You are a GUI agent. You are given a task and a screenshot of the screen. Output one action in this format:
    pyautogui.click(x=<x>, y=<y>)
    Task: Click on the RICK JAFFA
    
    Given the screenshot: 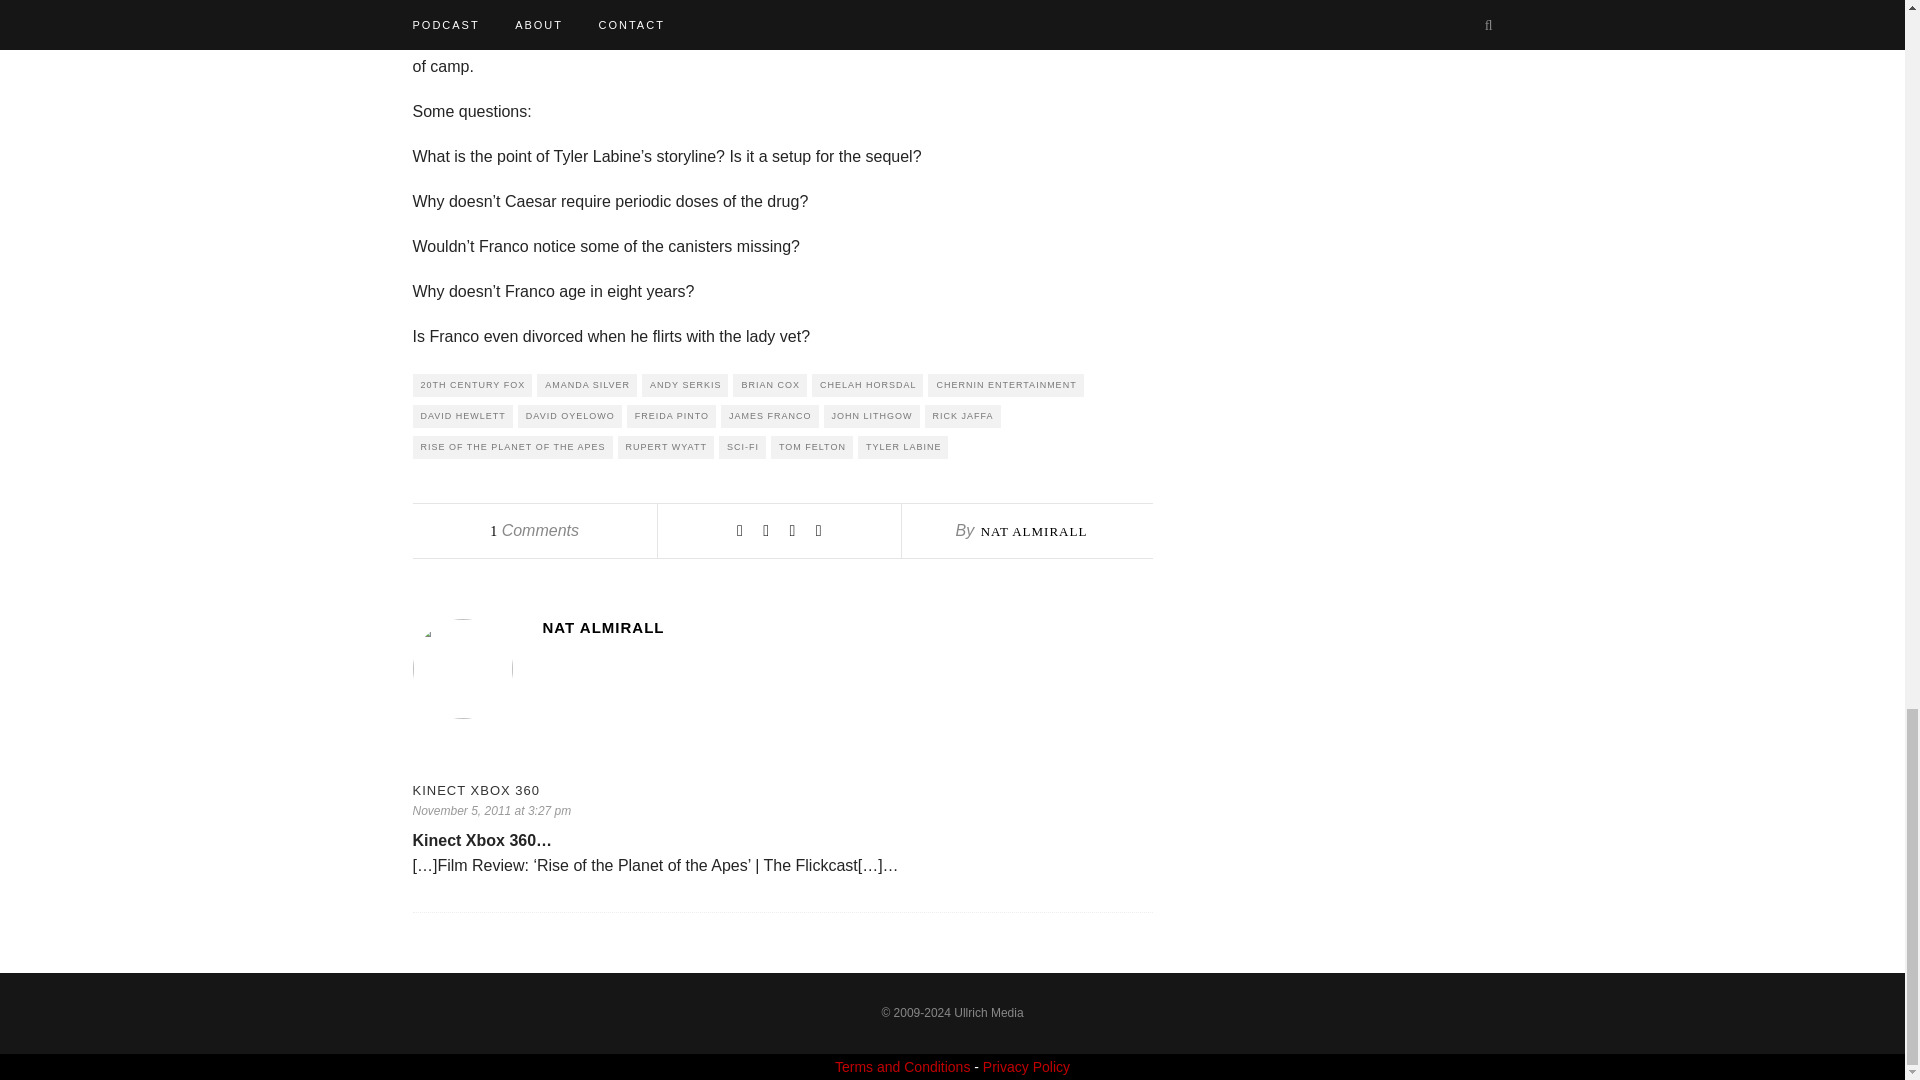 What is the action you would take?
    pyautogui.click(x=962, y=416)
    